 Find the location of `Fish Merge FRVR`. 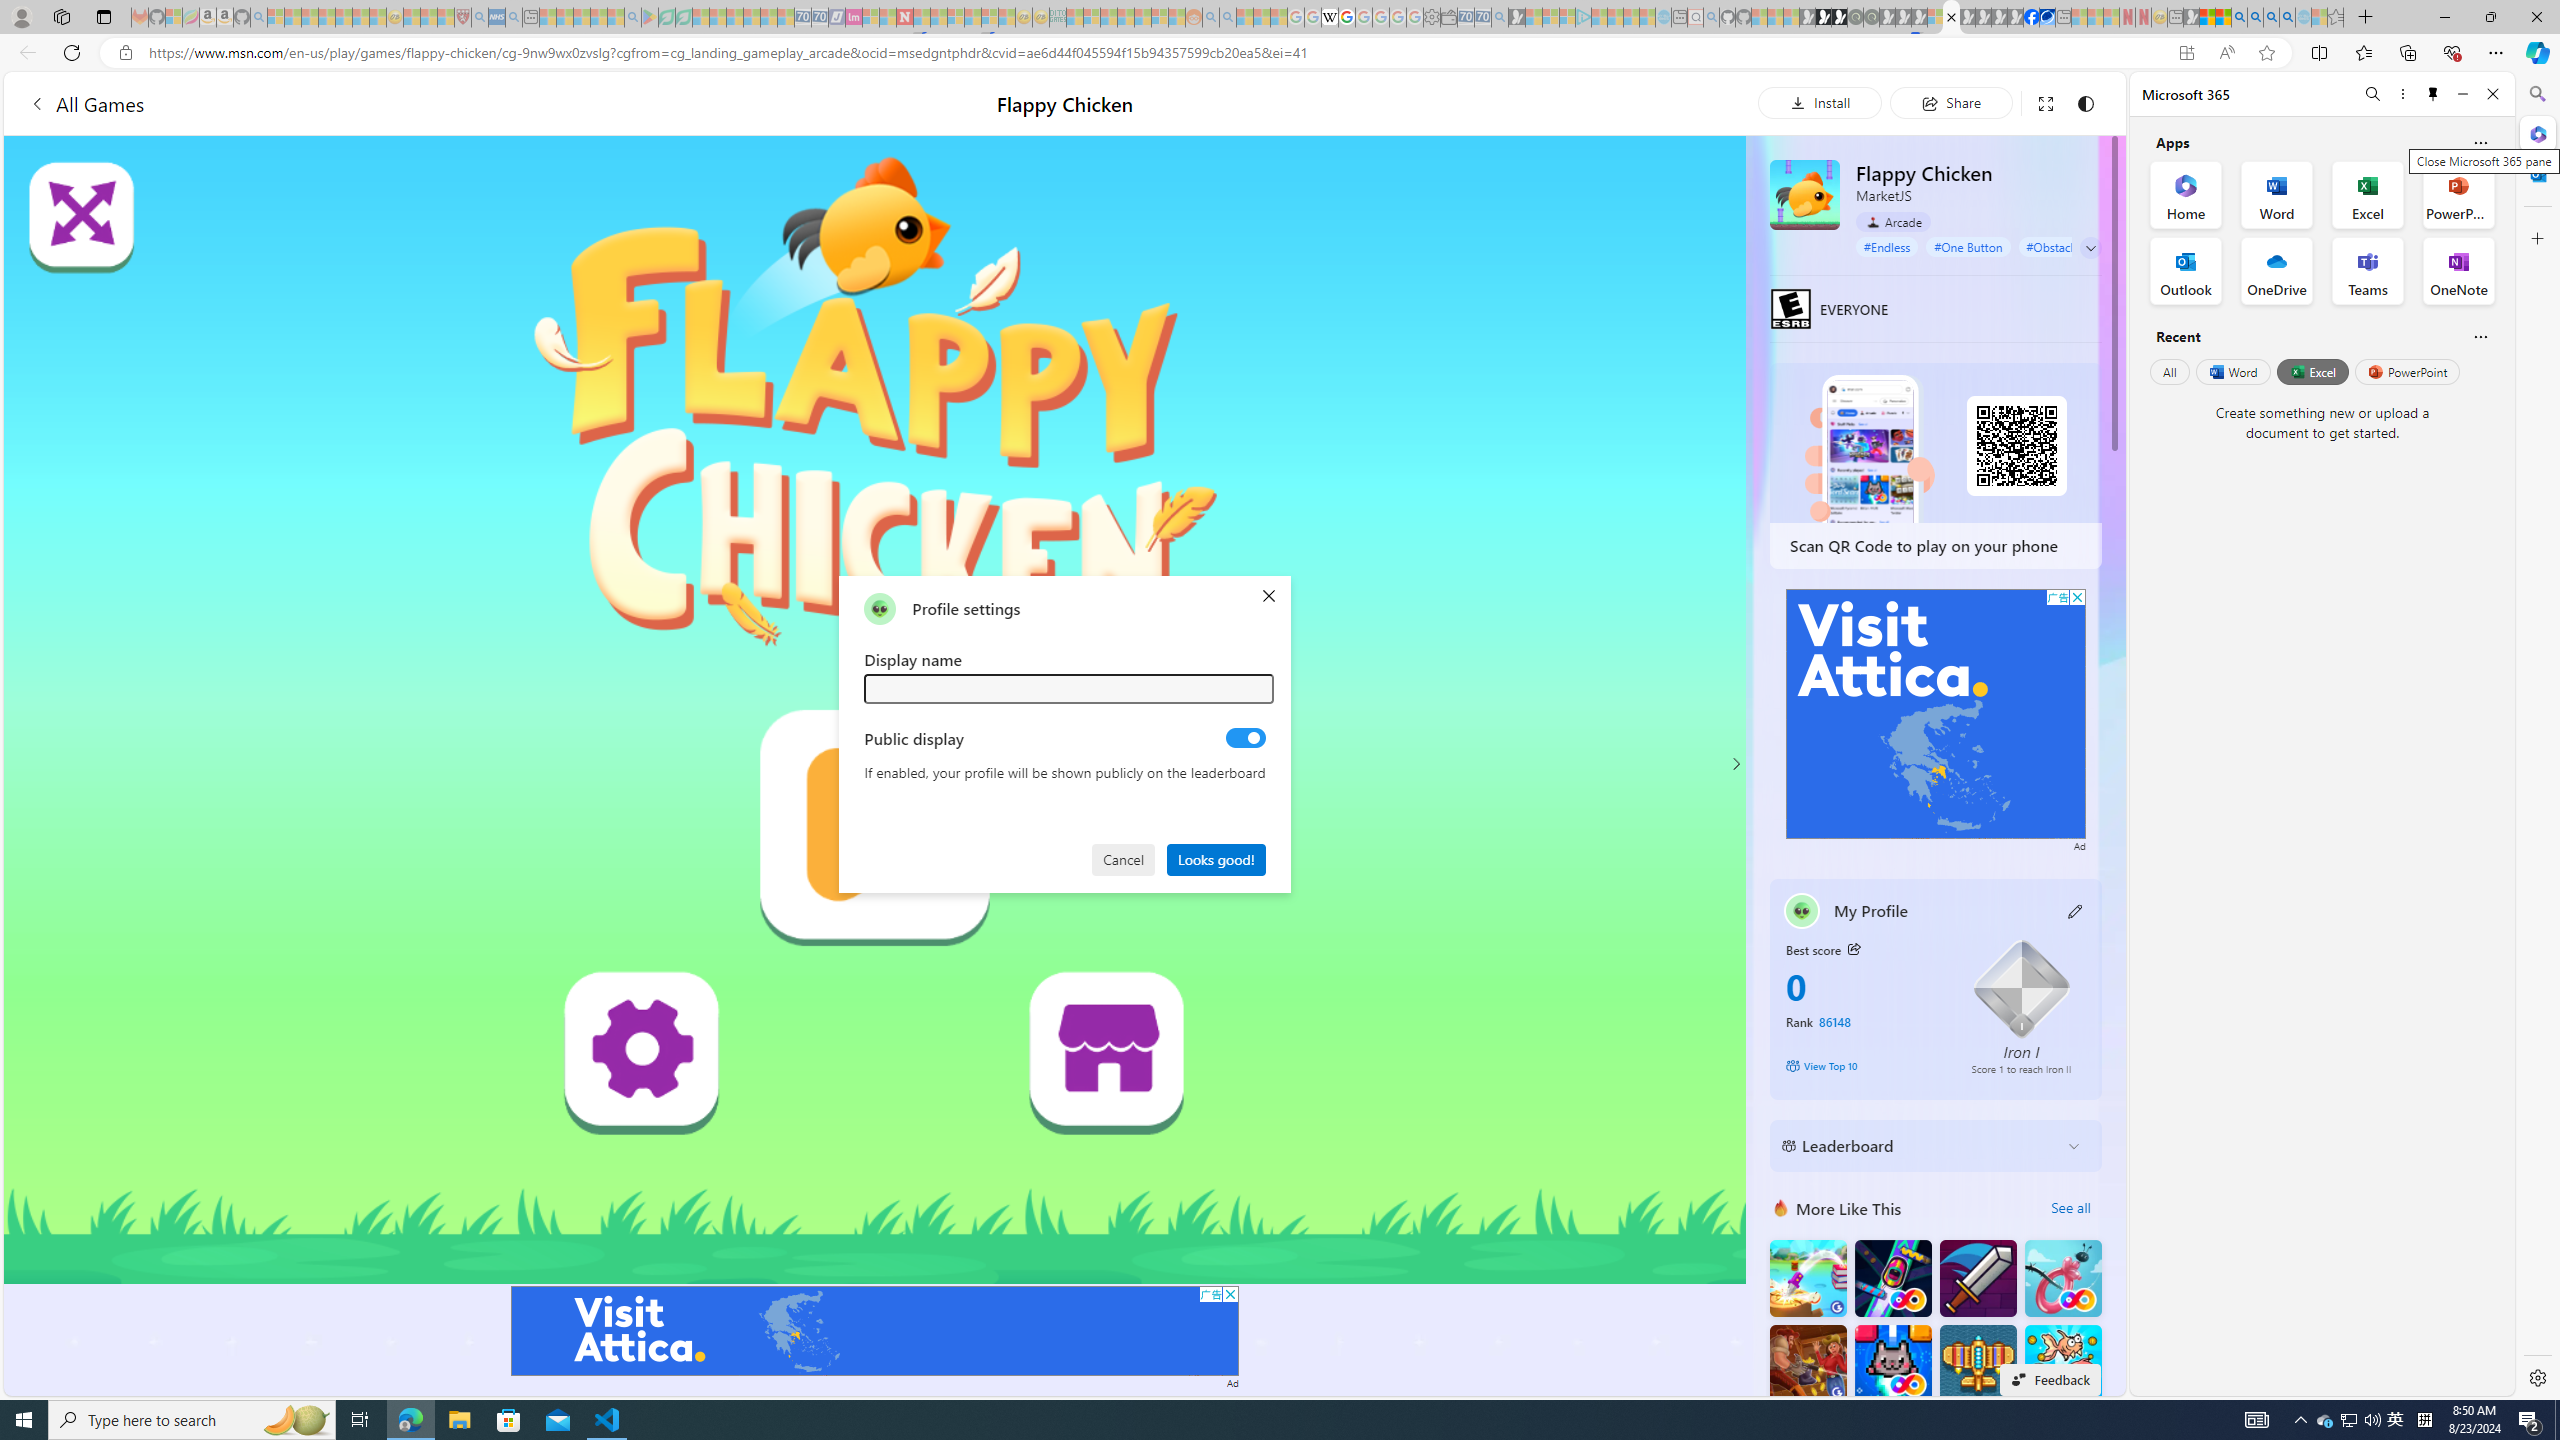

Fish Merge FRVR is located at coordinates (2062, 1362).